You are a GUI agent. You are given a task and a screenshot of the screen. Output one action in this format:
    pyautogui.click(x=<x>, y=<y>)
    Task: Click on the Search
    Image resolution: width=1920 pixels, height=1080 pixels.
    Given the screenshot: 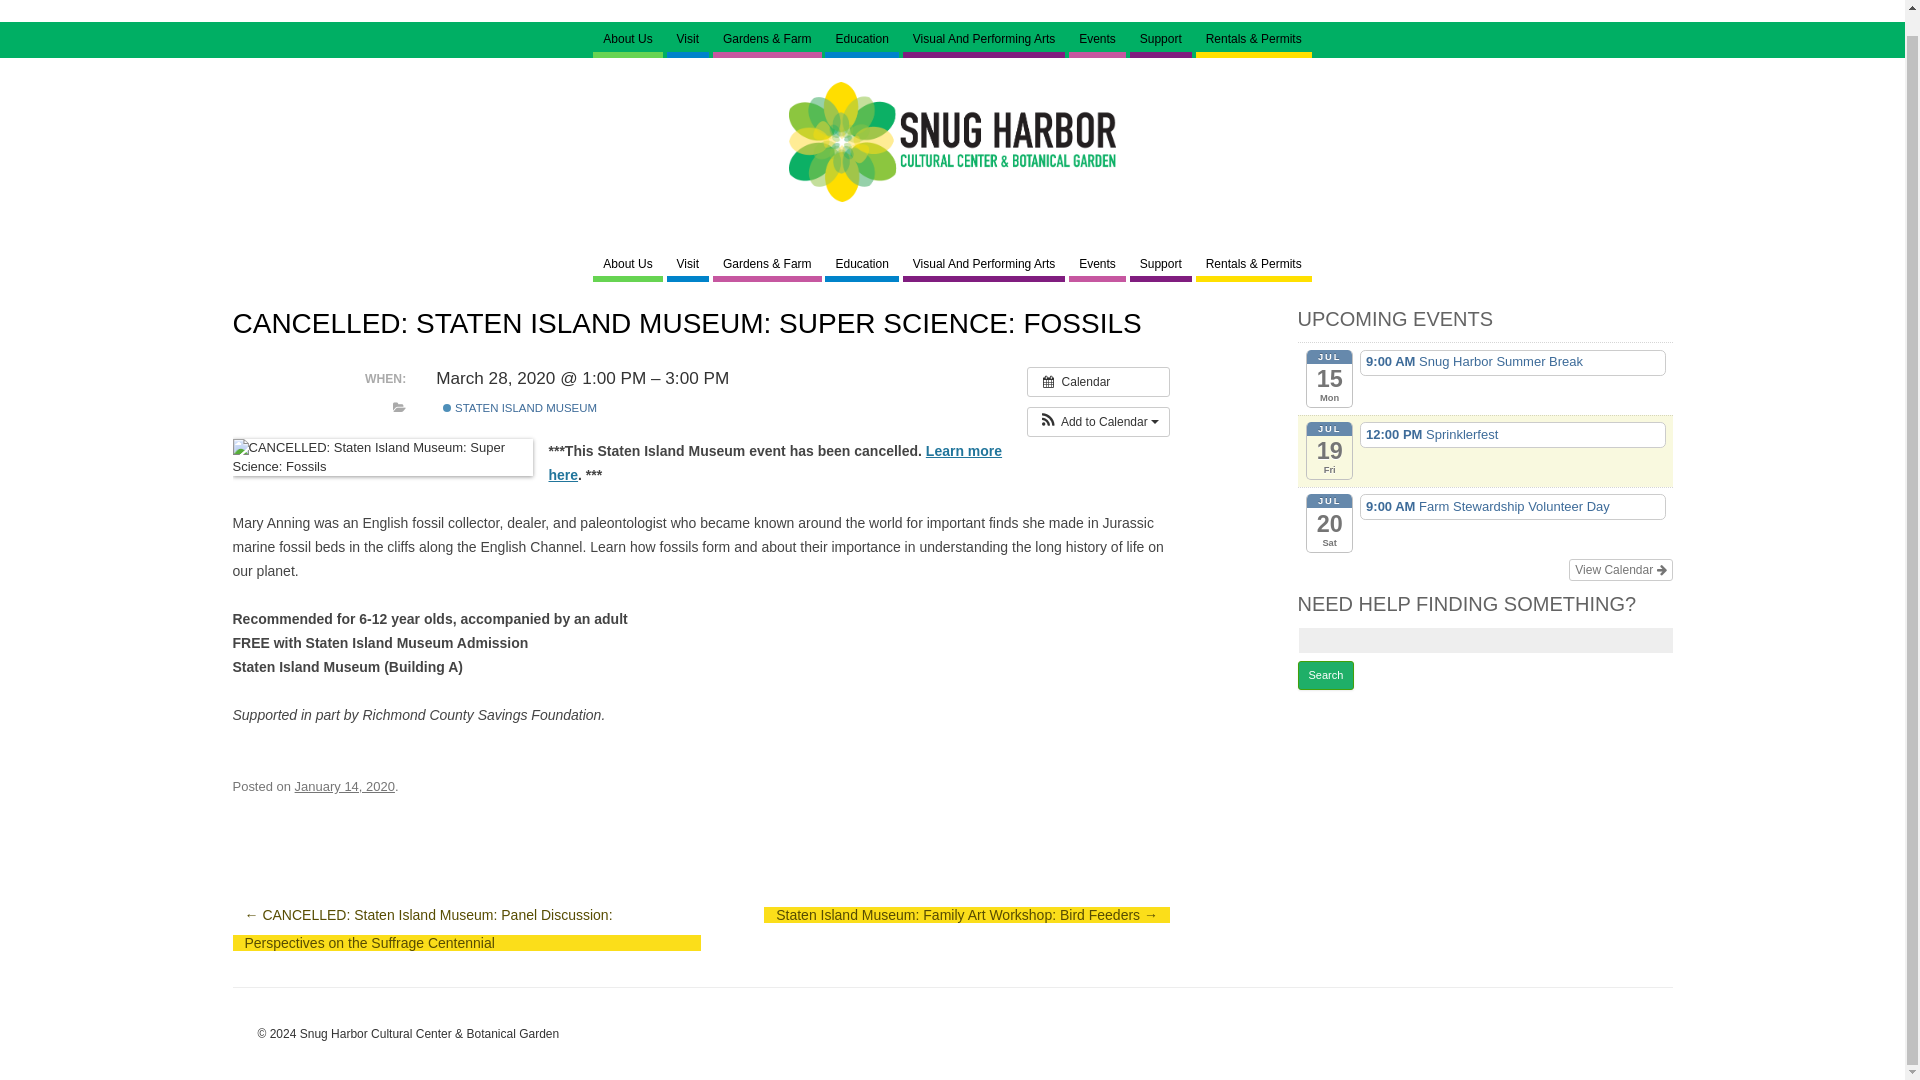 What is the action you would take?
    pyautogui.click(x=1326, y=676)
    